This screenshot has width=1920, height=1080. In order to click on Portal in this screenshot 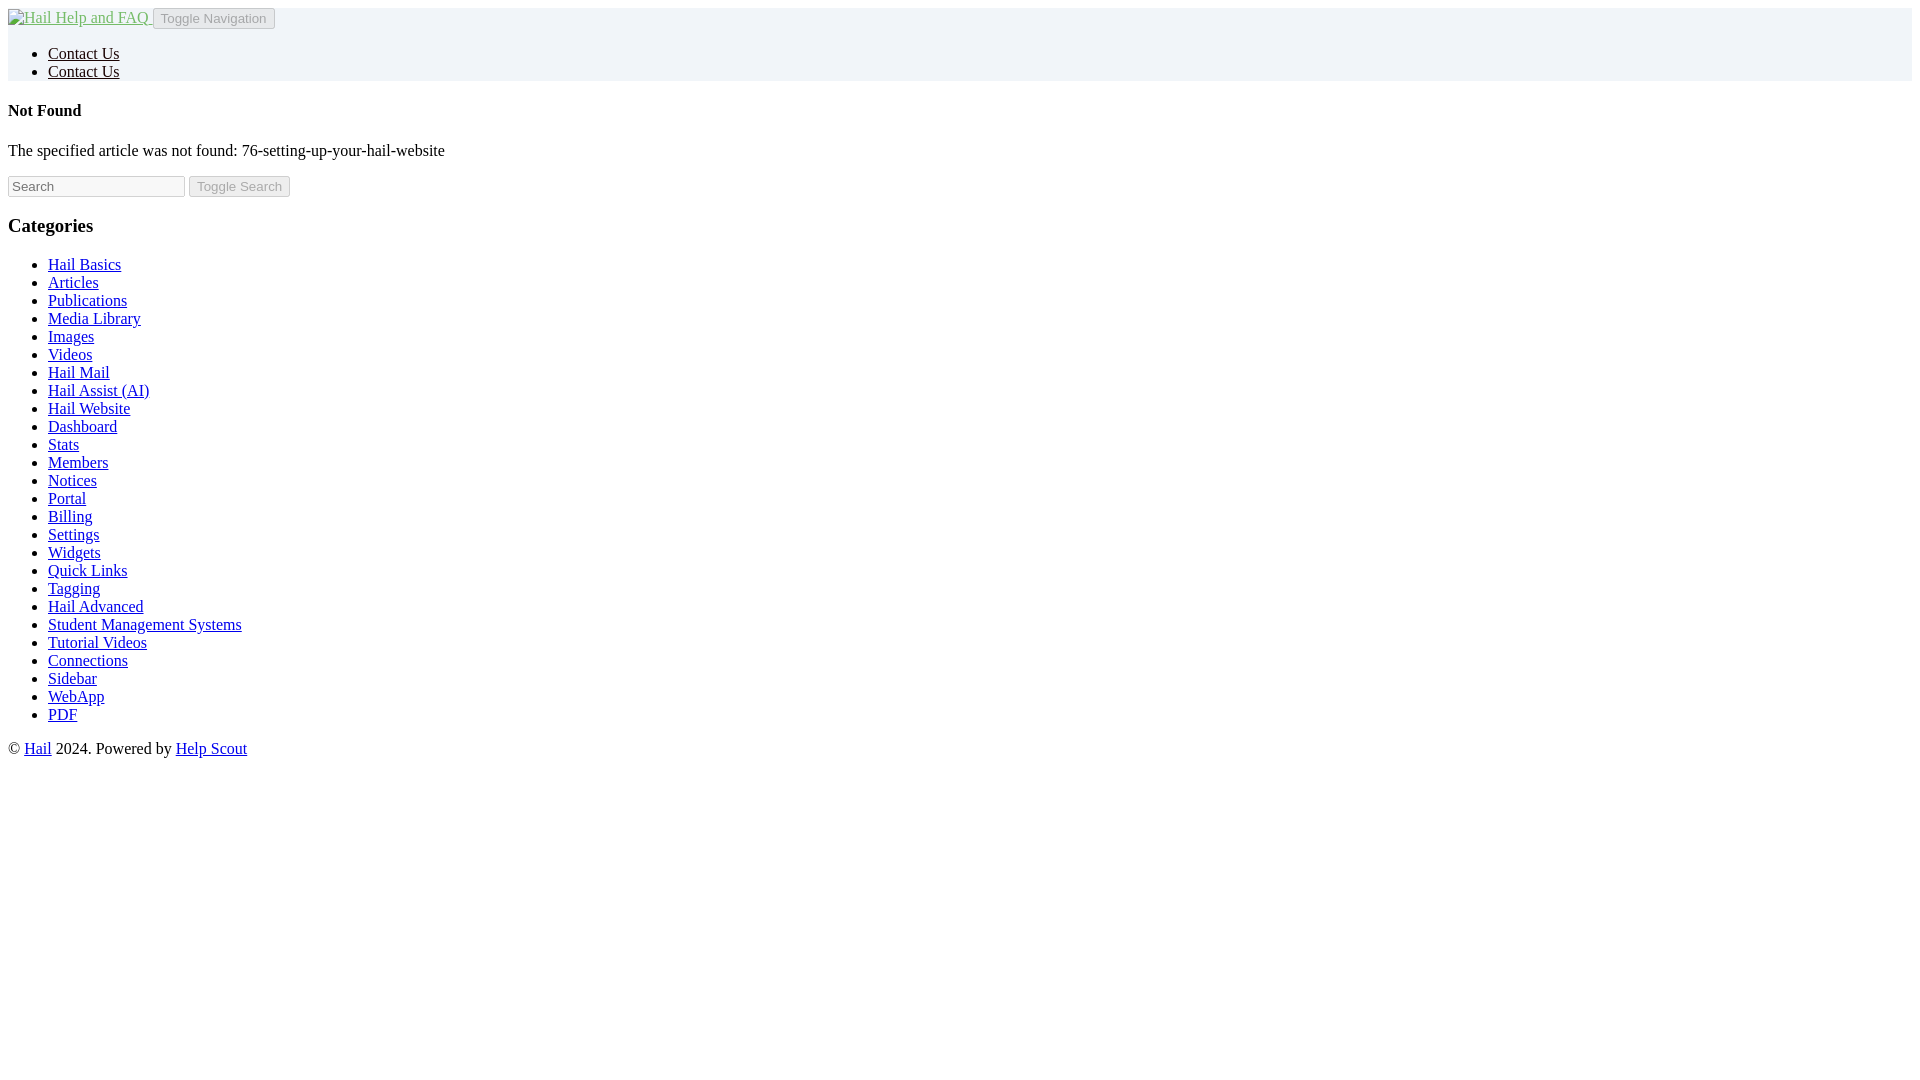, I will do `click(67, 498)`.